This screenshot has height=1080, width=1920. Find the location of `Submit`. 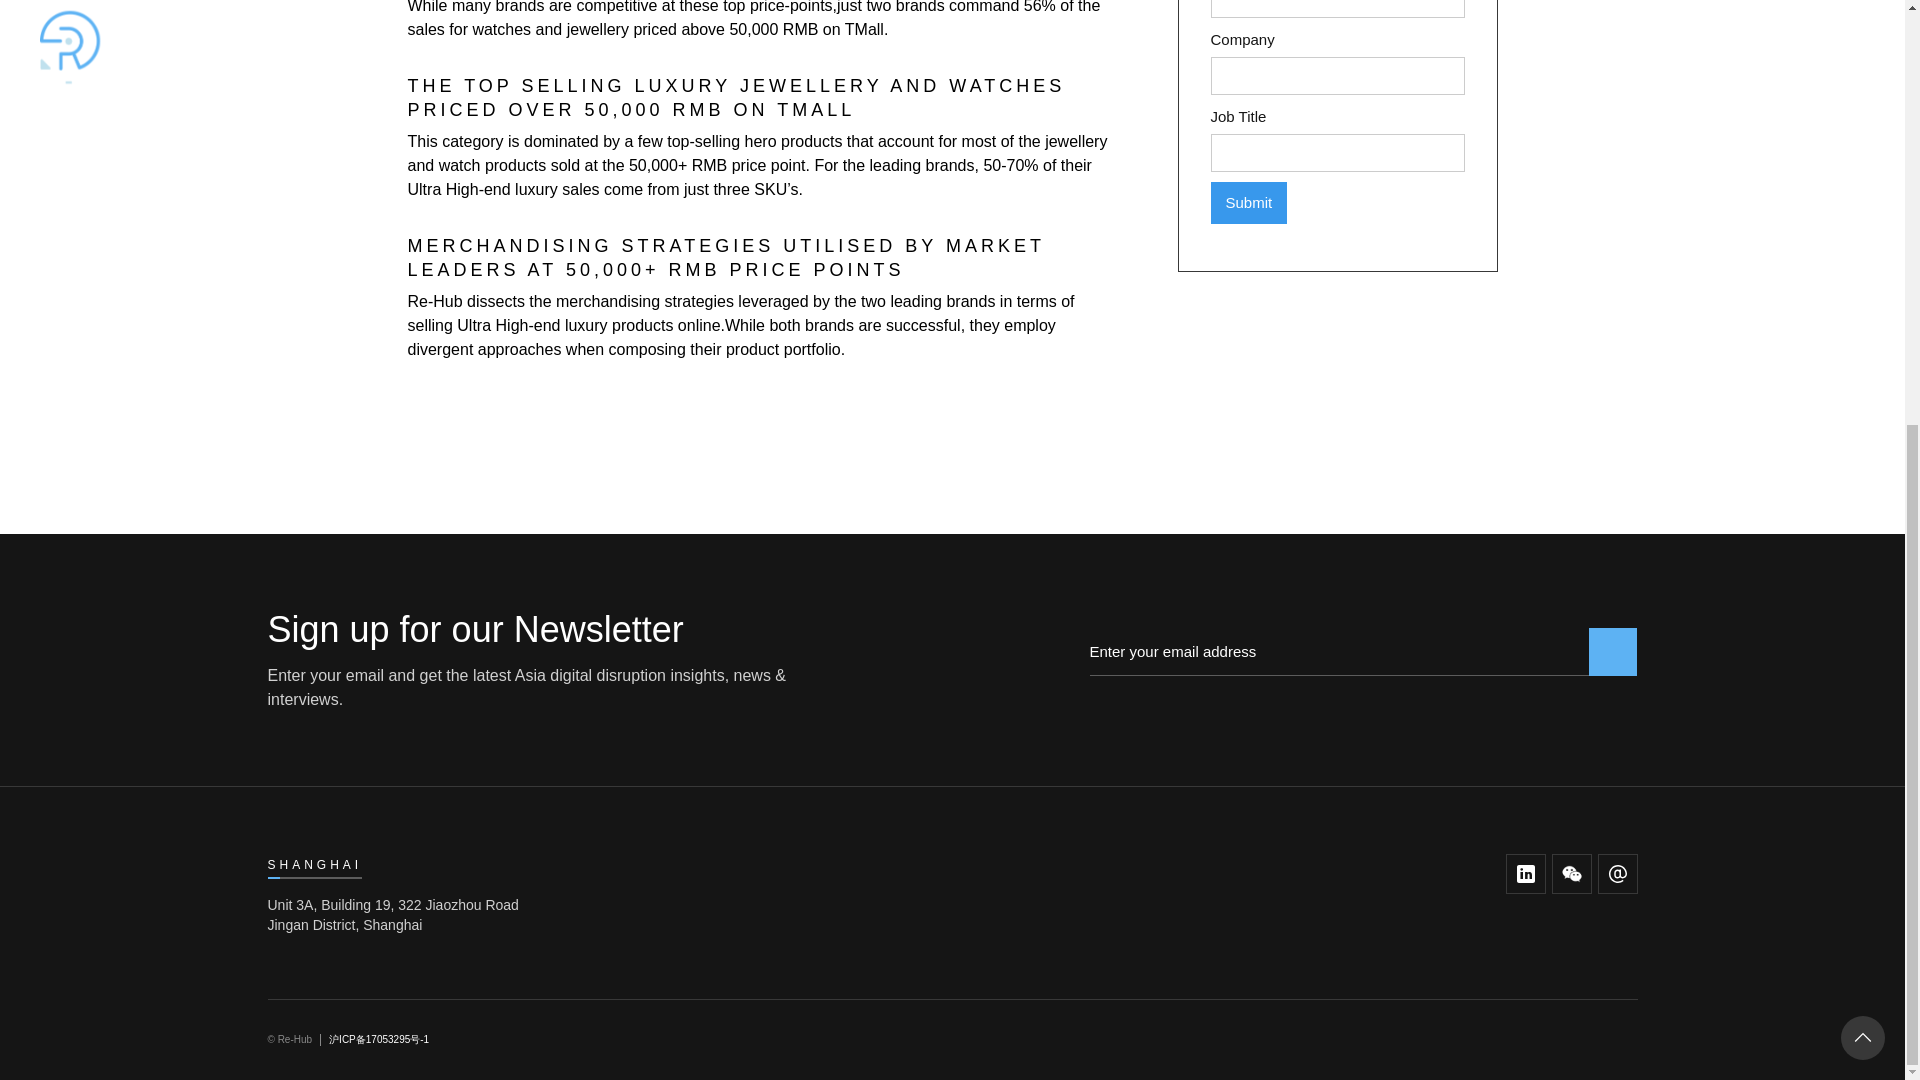

Submit is located at coordinates (1248, 202).